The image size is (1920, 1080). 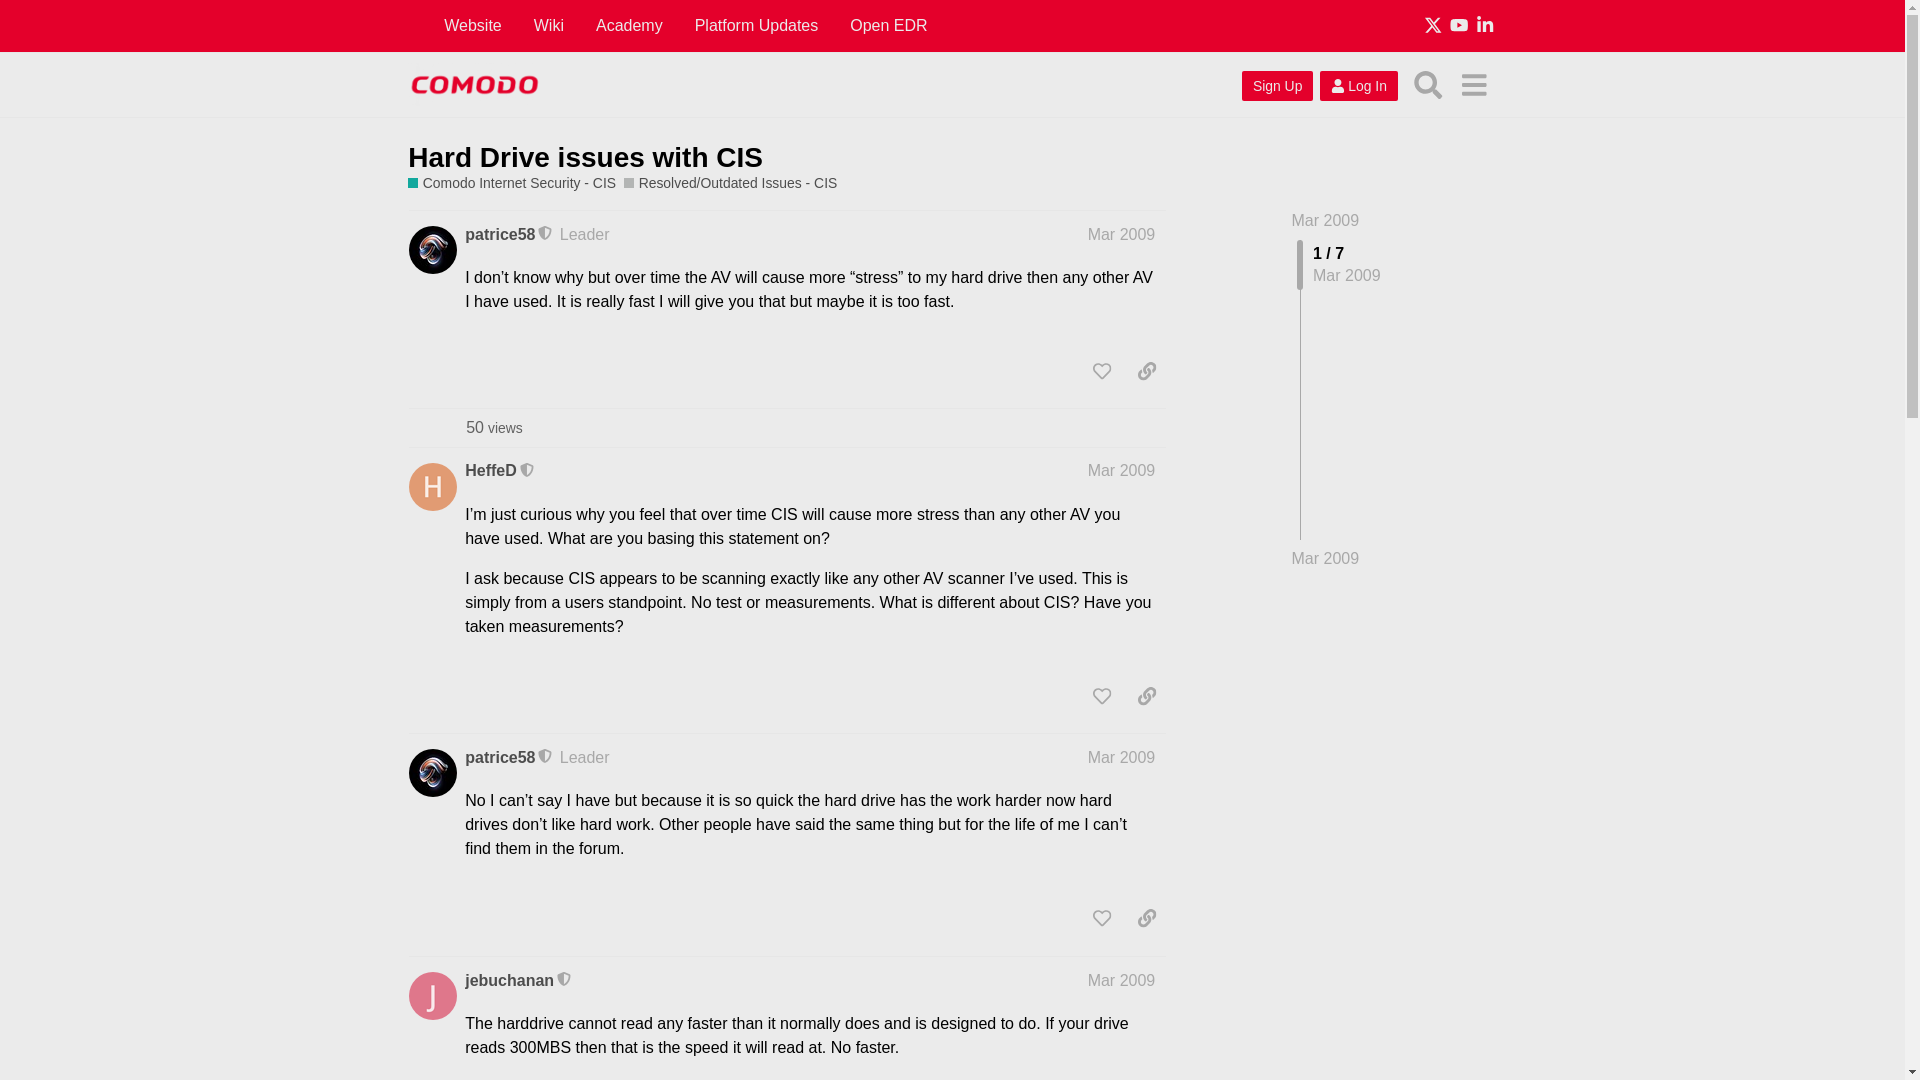 I want to click on Post date, so click(x=1122, y=470).